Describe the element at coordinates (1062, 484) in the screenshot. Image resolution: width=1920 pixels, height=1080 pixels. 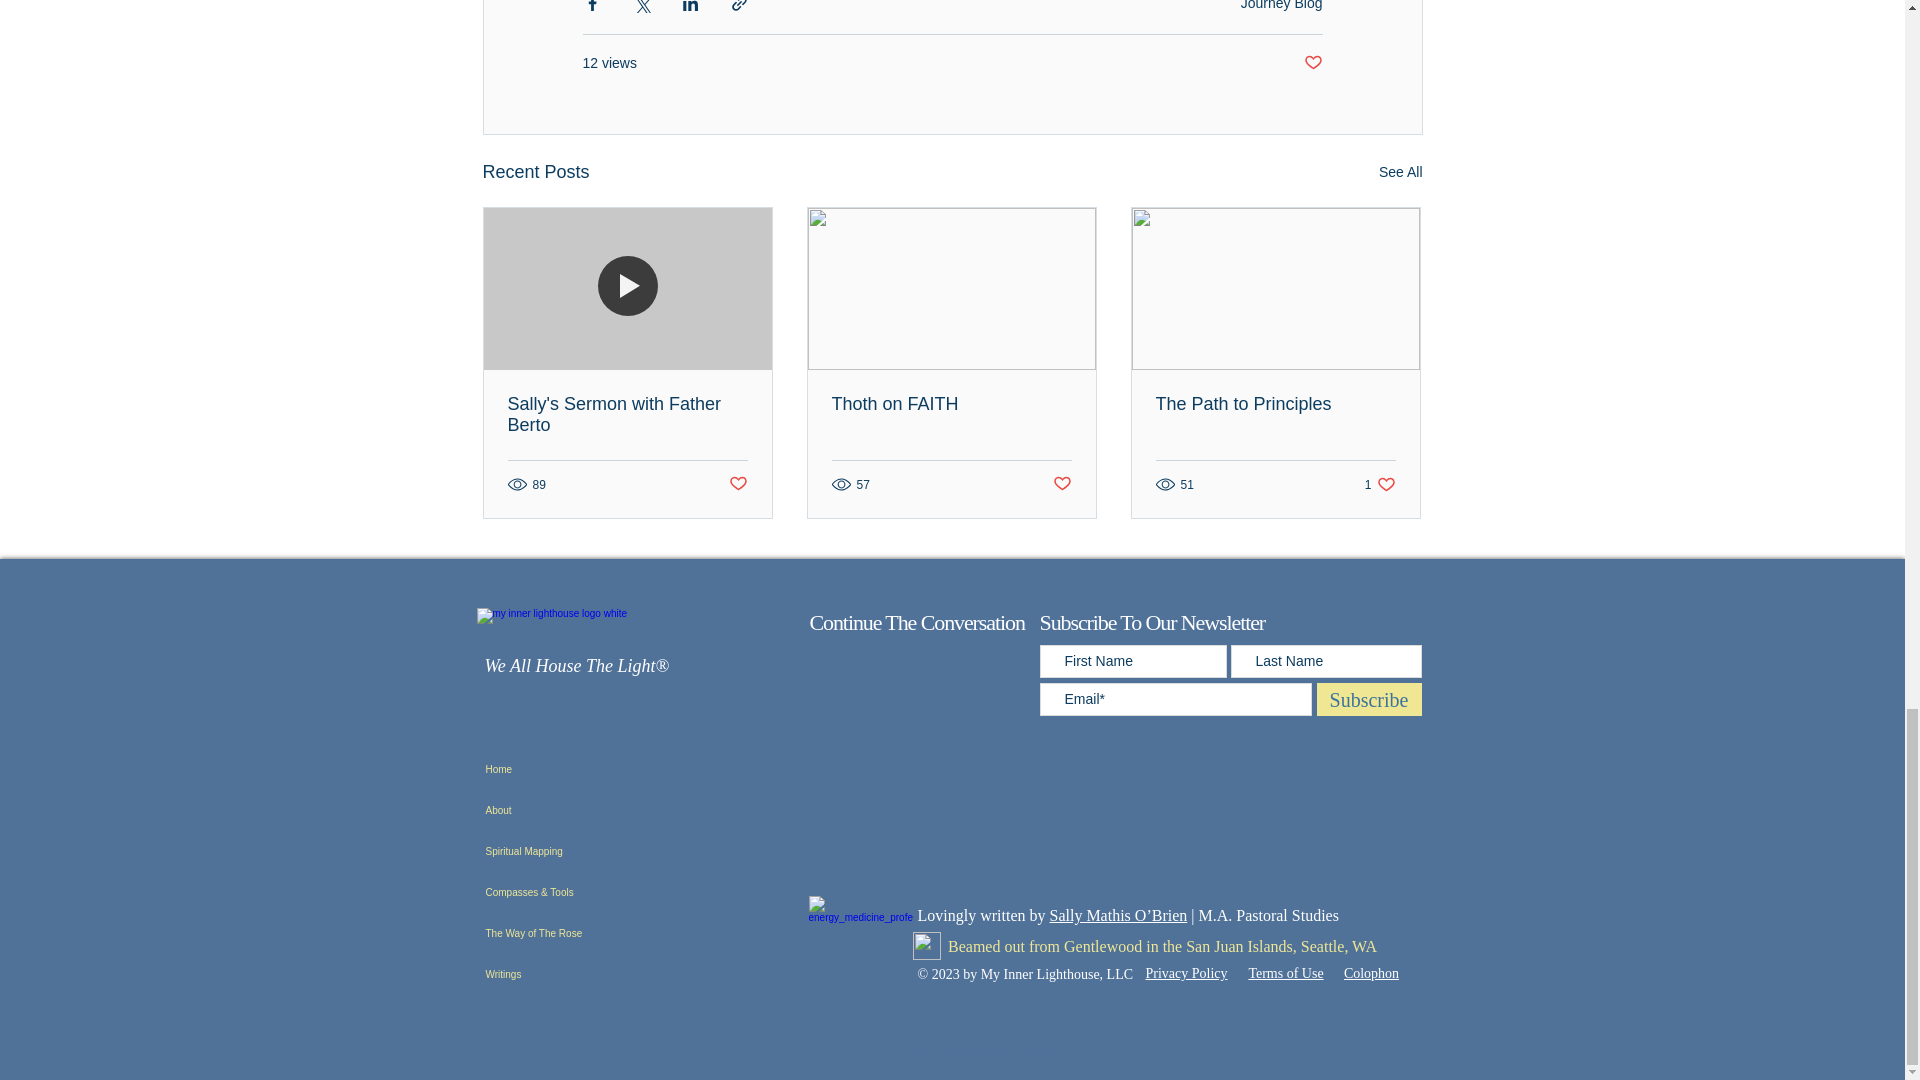
I see `Post not marked as liked` at that location.